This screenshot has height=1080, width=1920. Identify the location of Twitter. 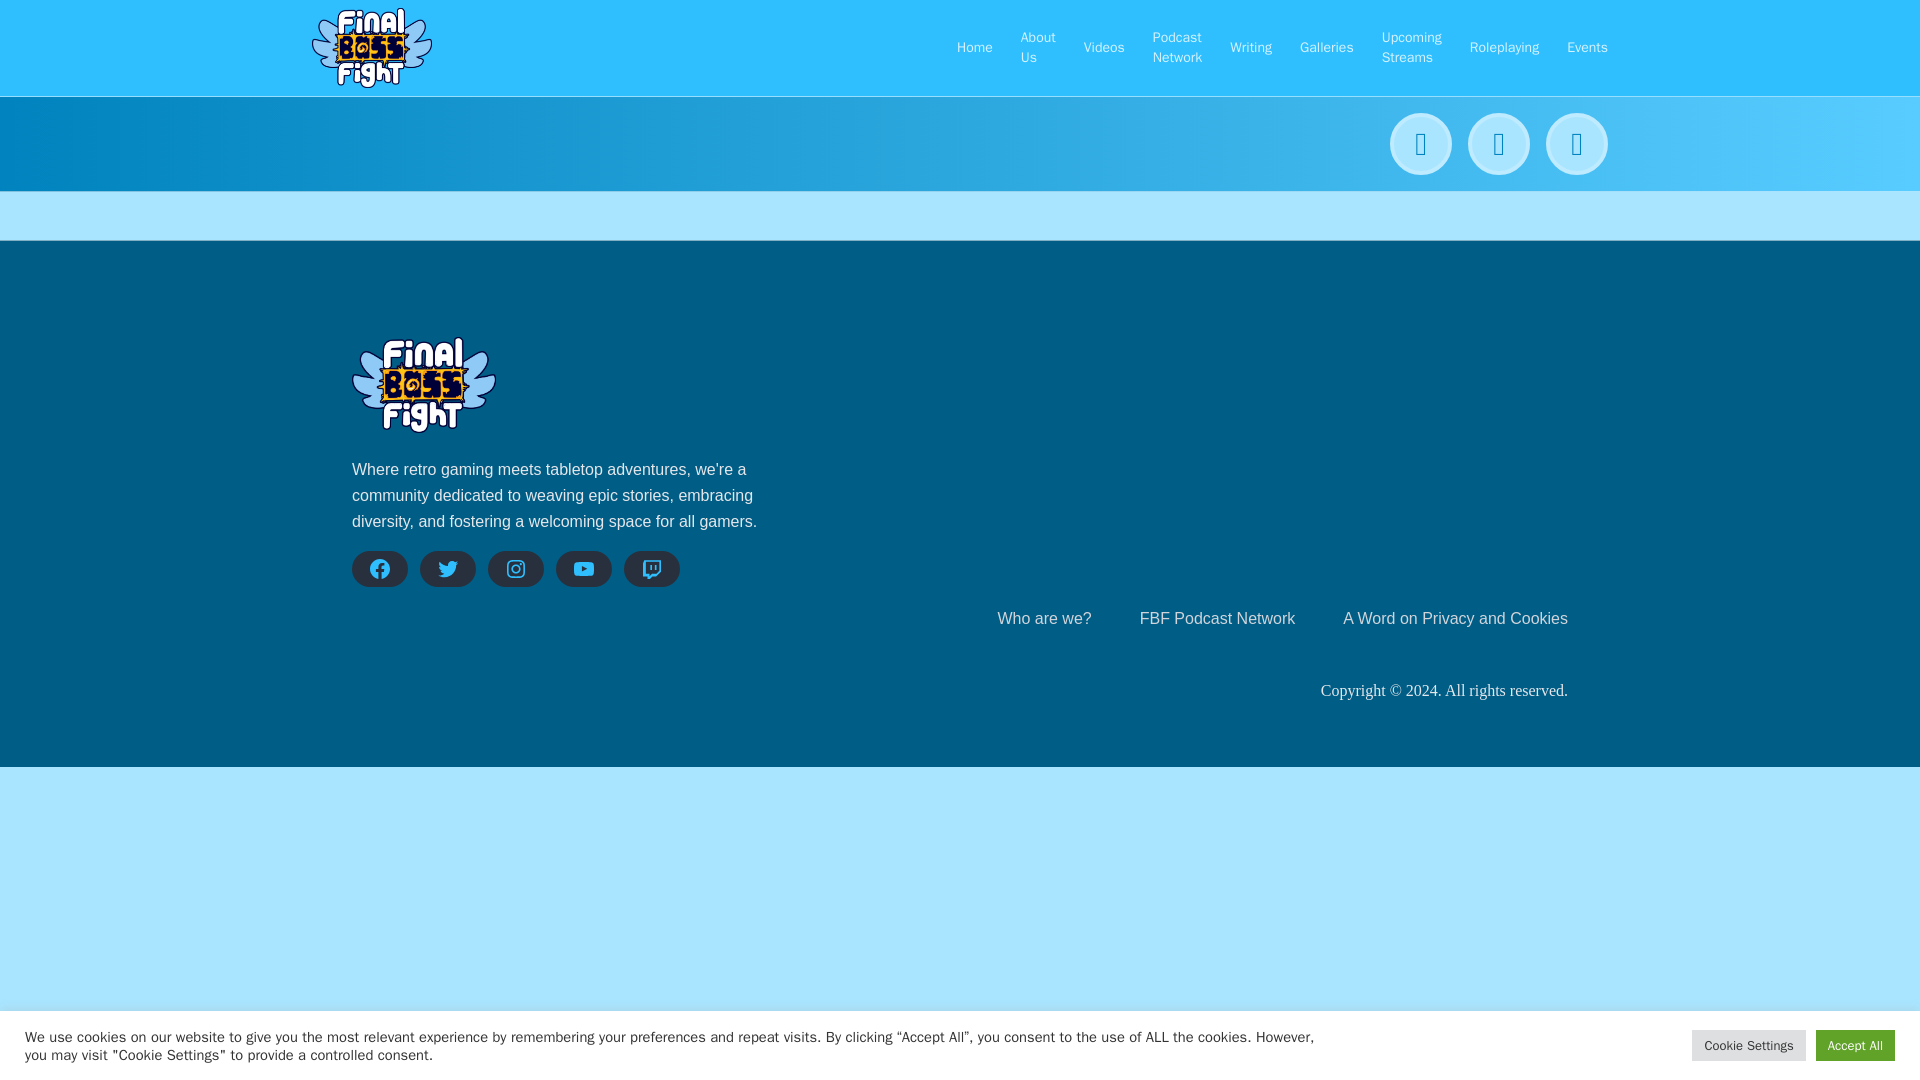
(448, 568).